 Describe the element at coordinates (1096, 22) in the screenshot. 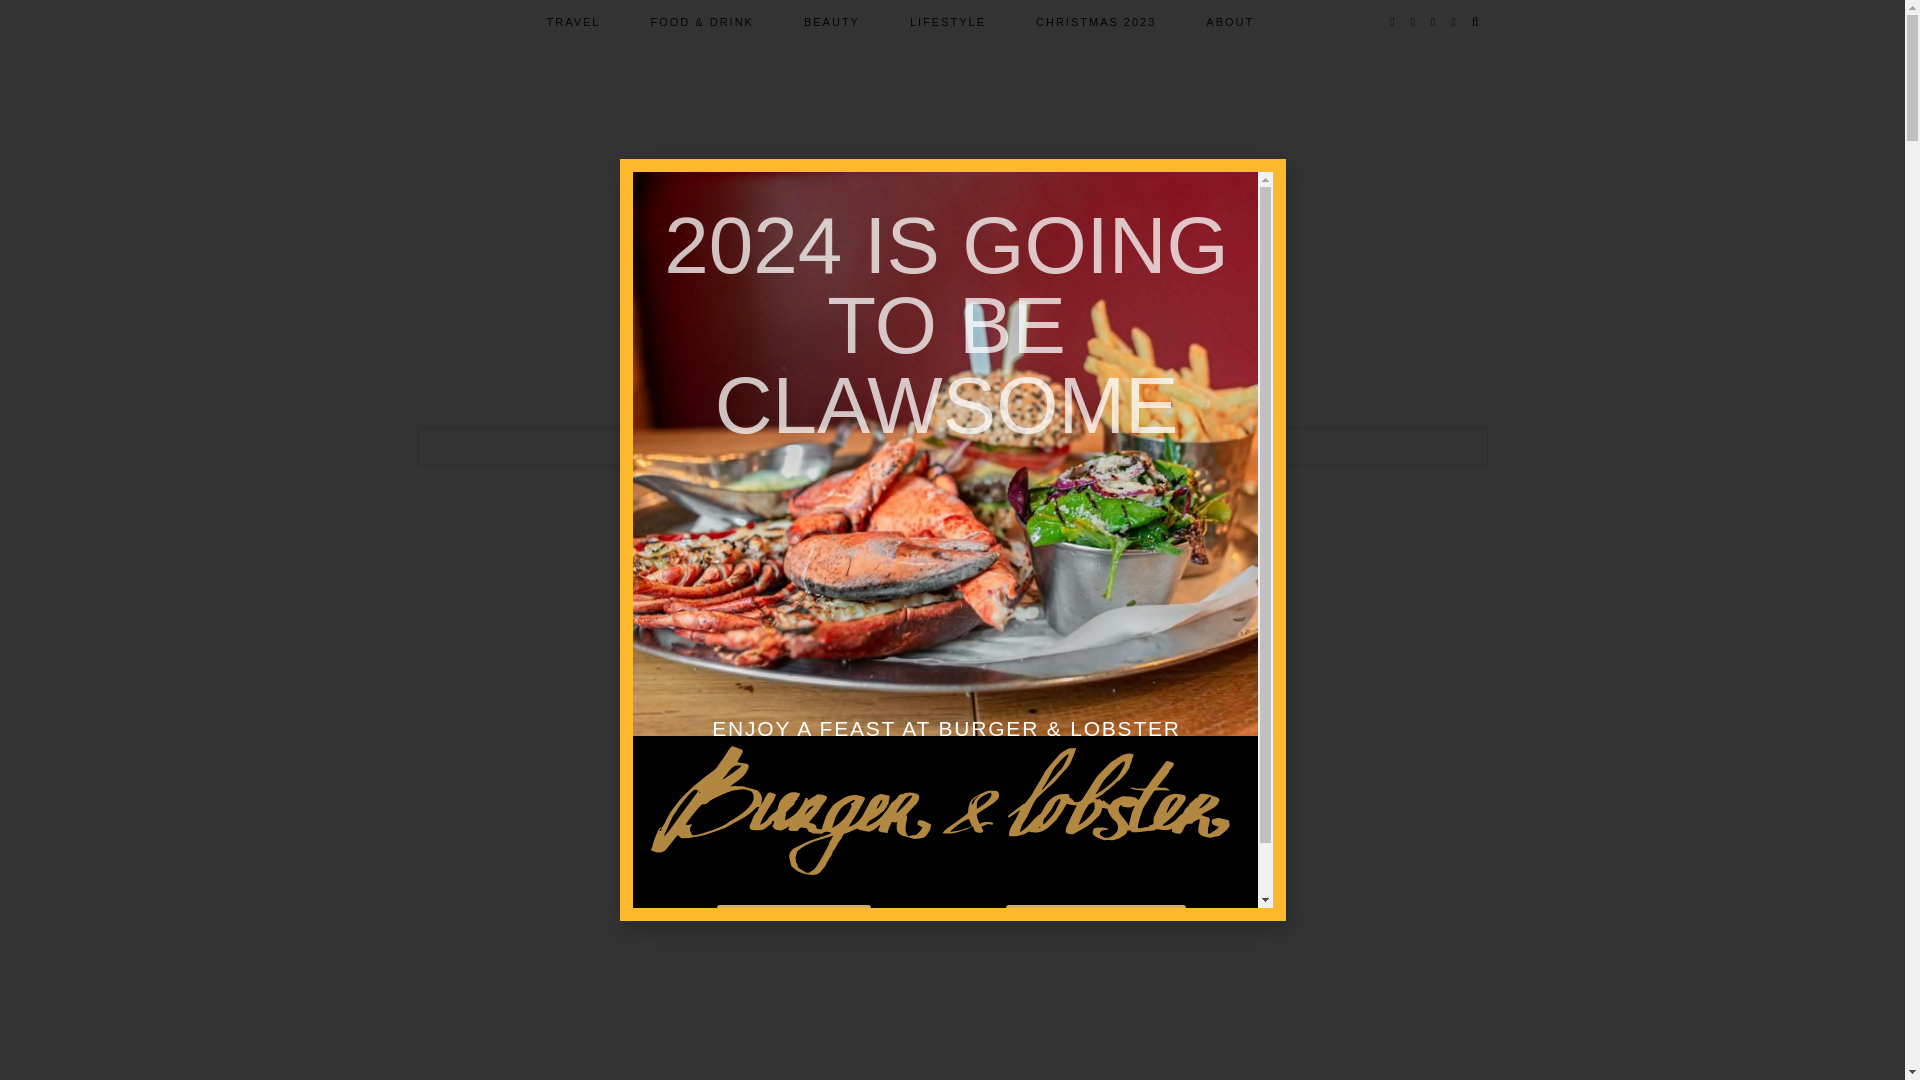

I see `CHRISTMAS 2023` at that location.